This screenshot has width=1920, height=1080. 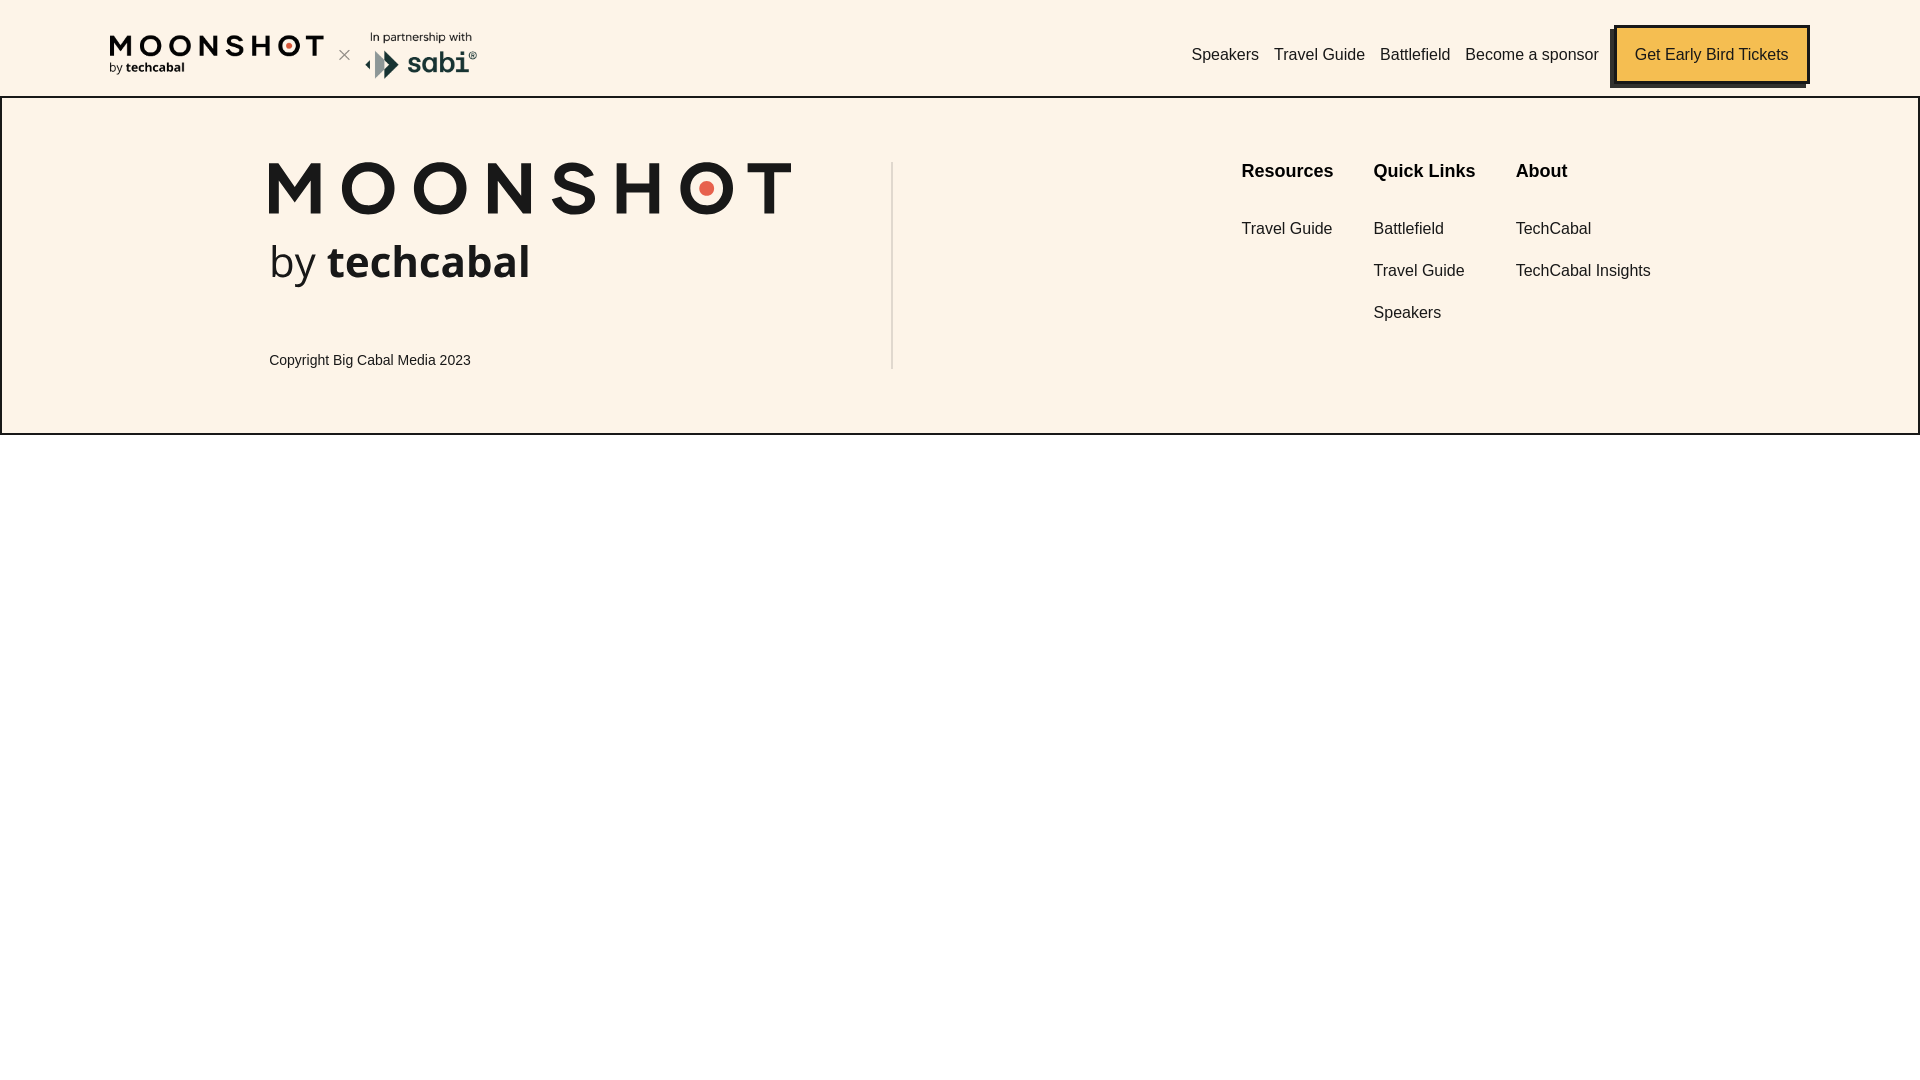 I want to click on TechCabal, so click(x=1554, y=228).